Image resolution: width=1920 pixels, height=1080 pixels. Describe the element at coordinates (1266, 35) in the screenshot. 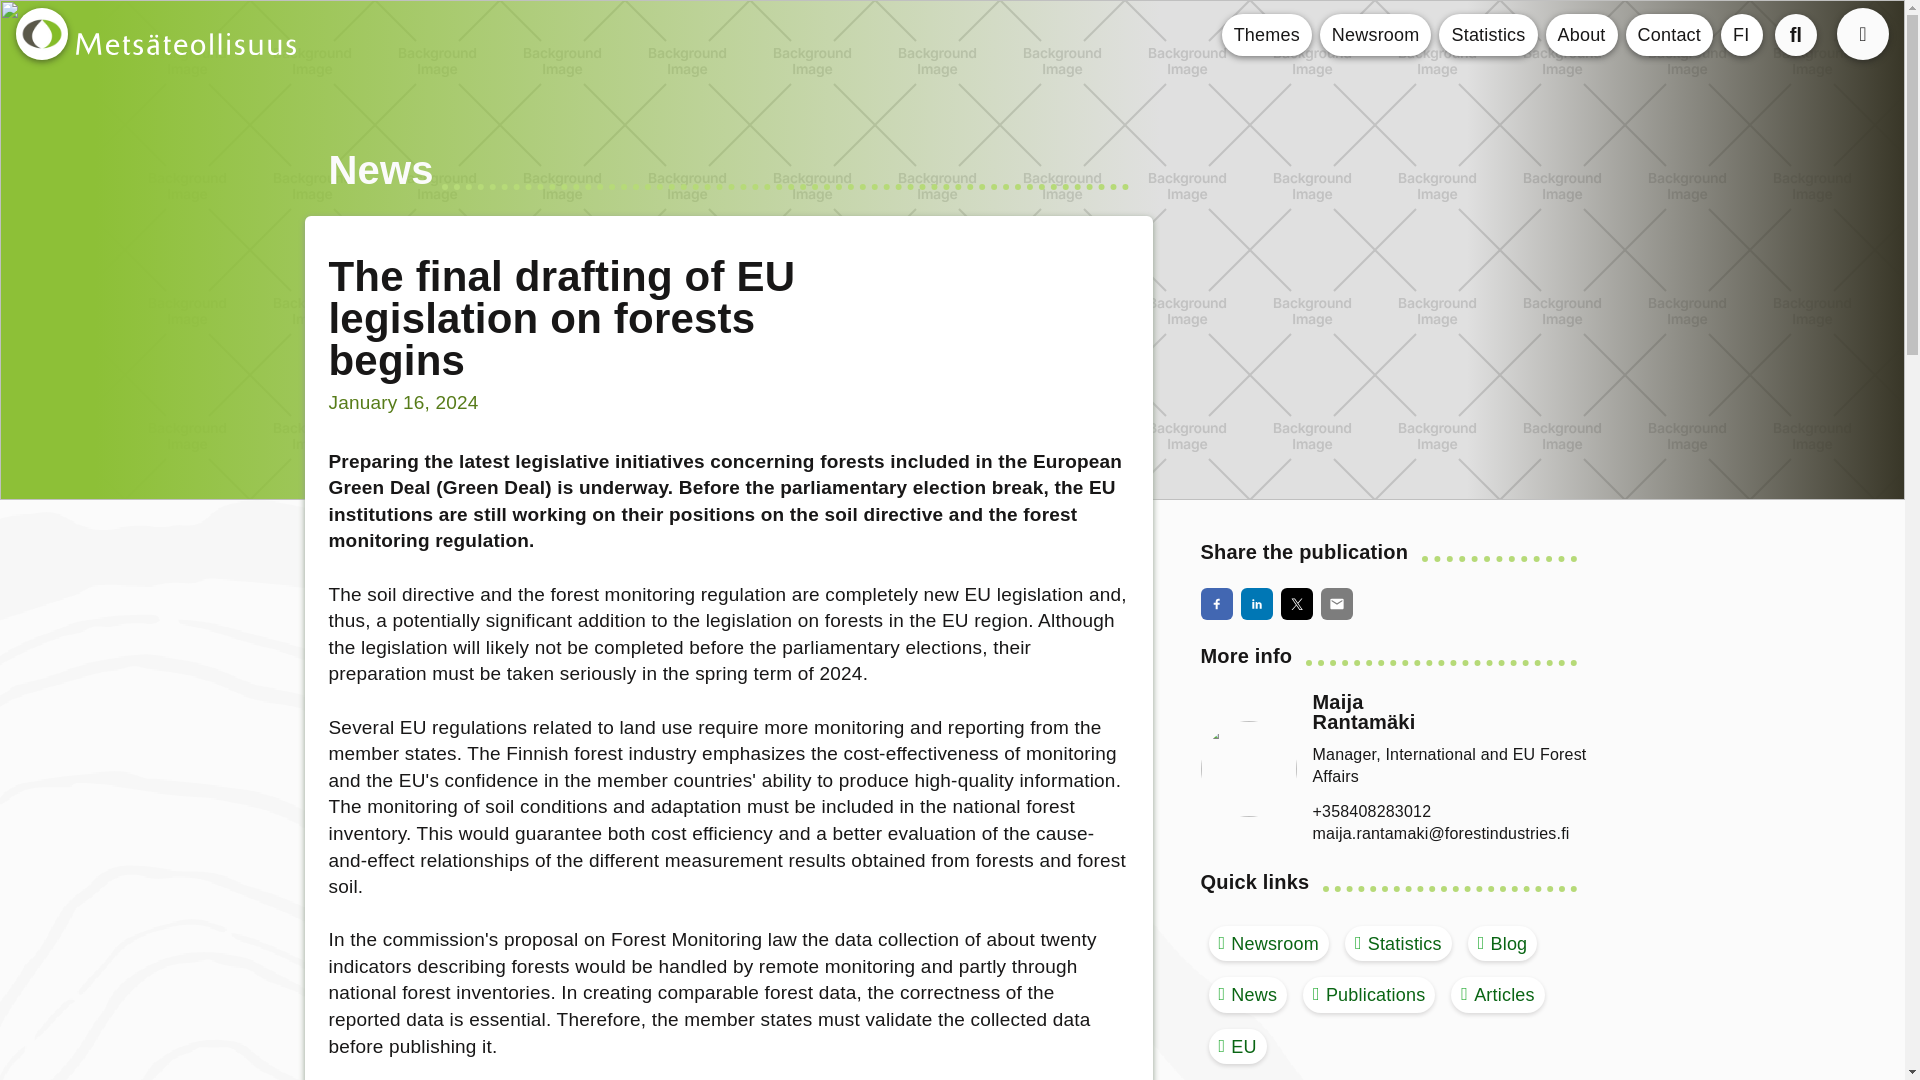

I see `Themes` at that location.